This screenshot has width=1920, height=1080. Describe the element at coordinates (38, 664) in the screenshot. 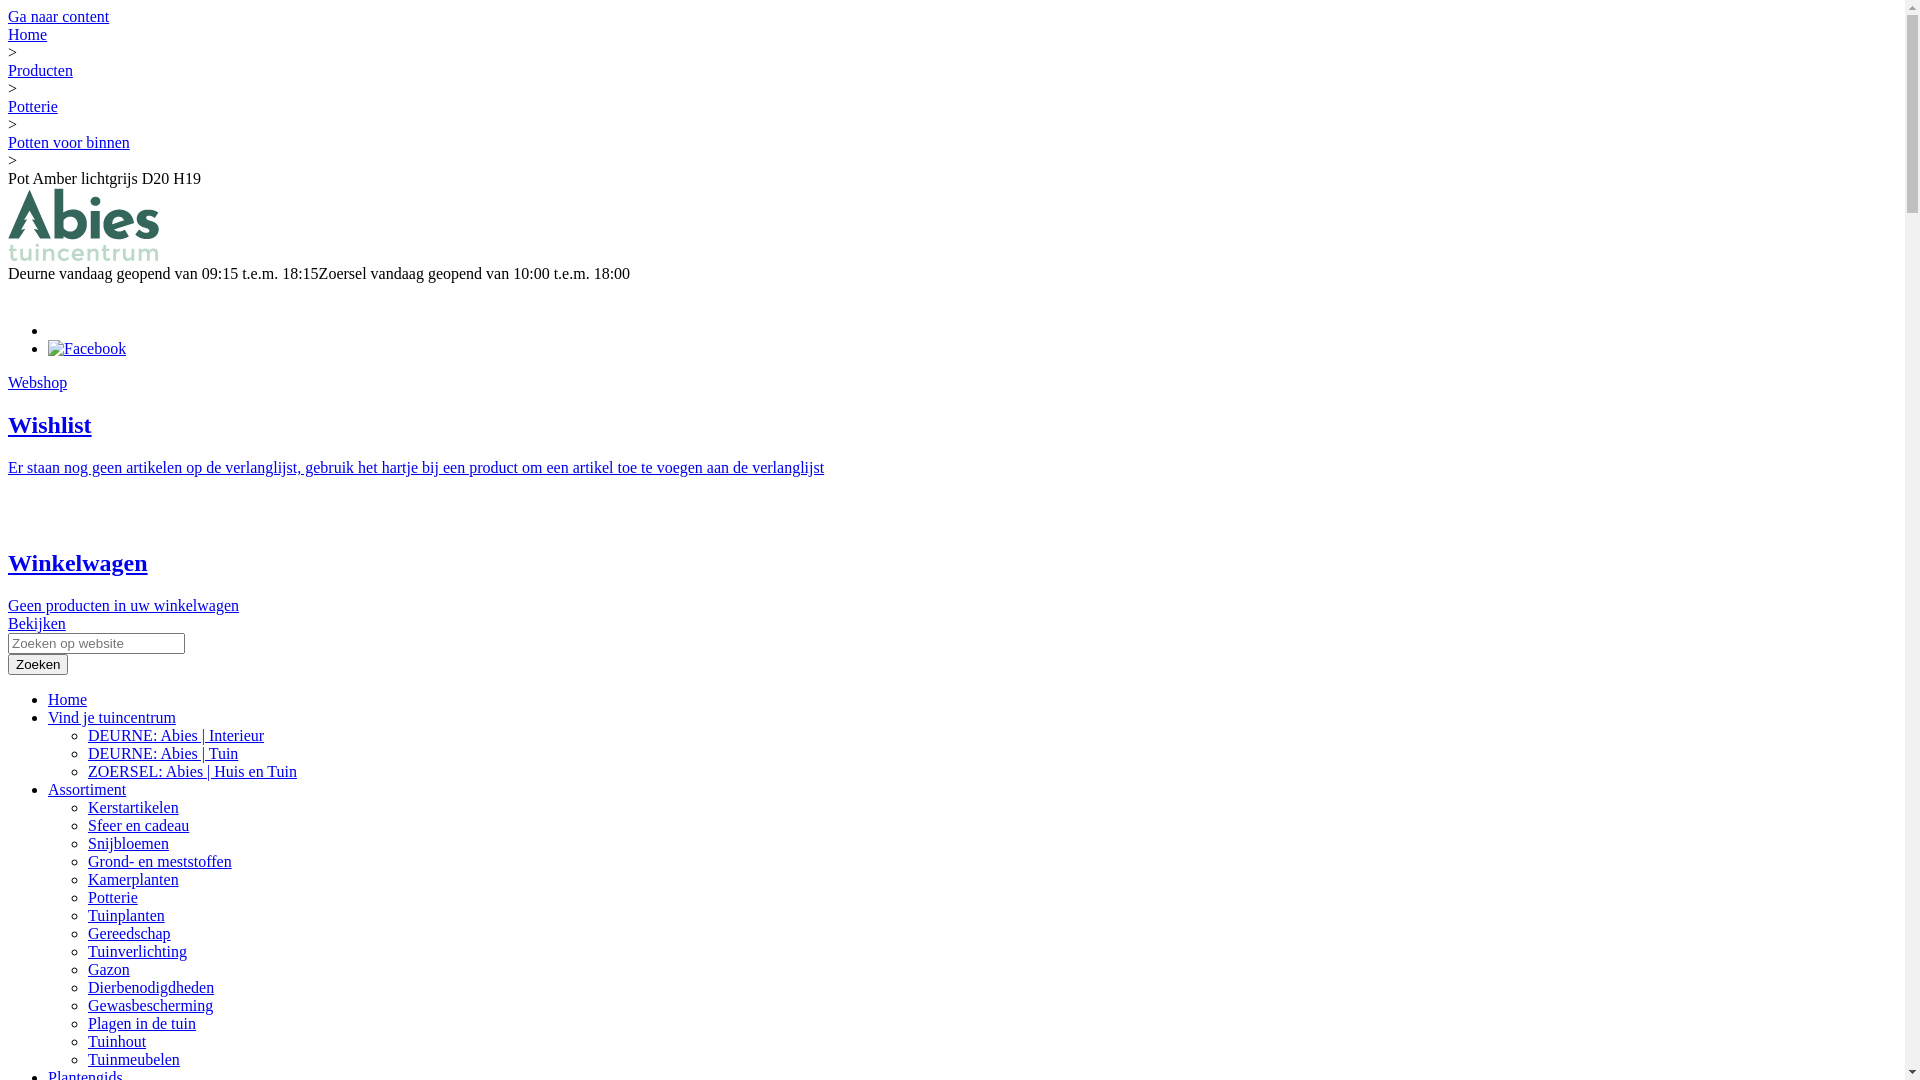

I see `Zoeken` at that location.